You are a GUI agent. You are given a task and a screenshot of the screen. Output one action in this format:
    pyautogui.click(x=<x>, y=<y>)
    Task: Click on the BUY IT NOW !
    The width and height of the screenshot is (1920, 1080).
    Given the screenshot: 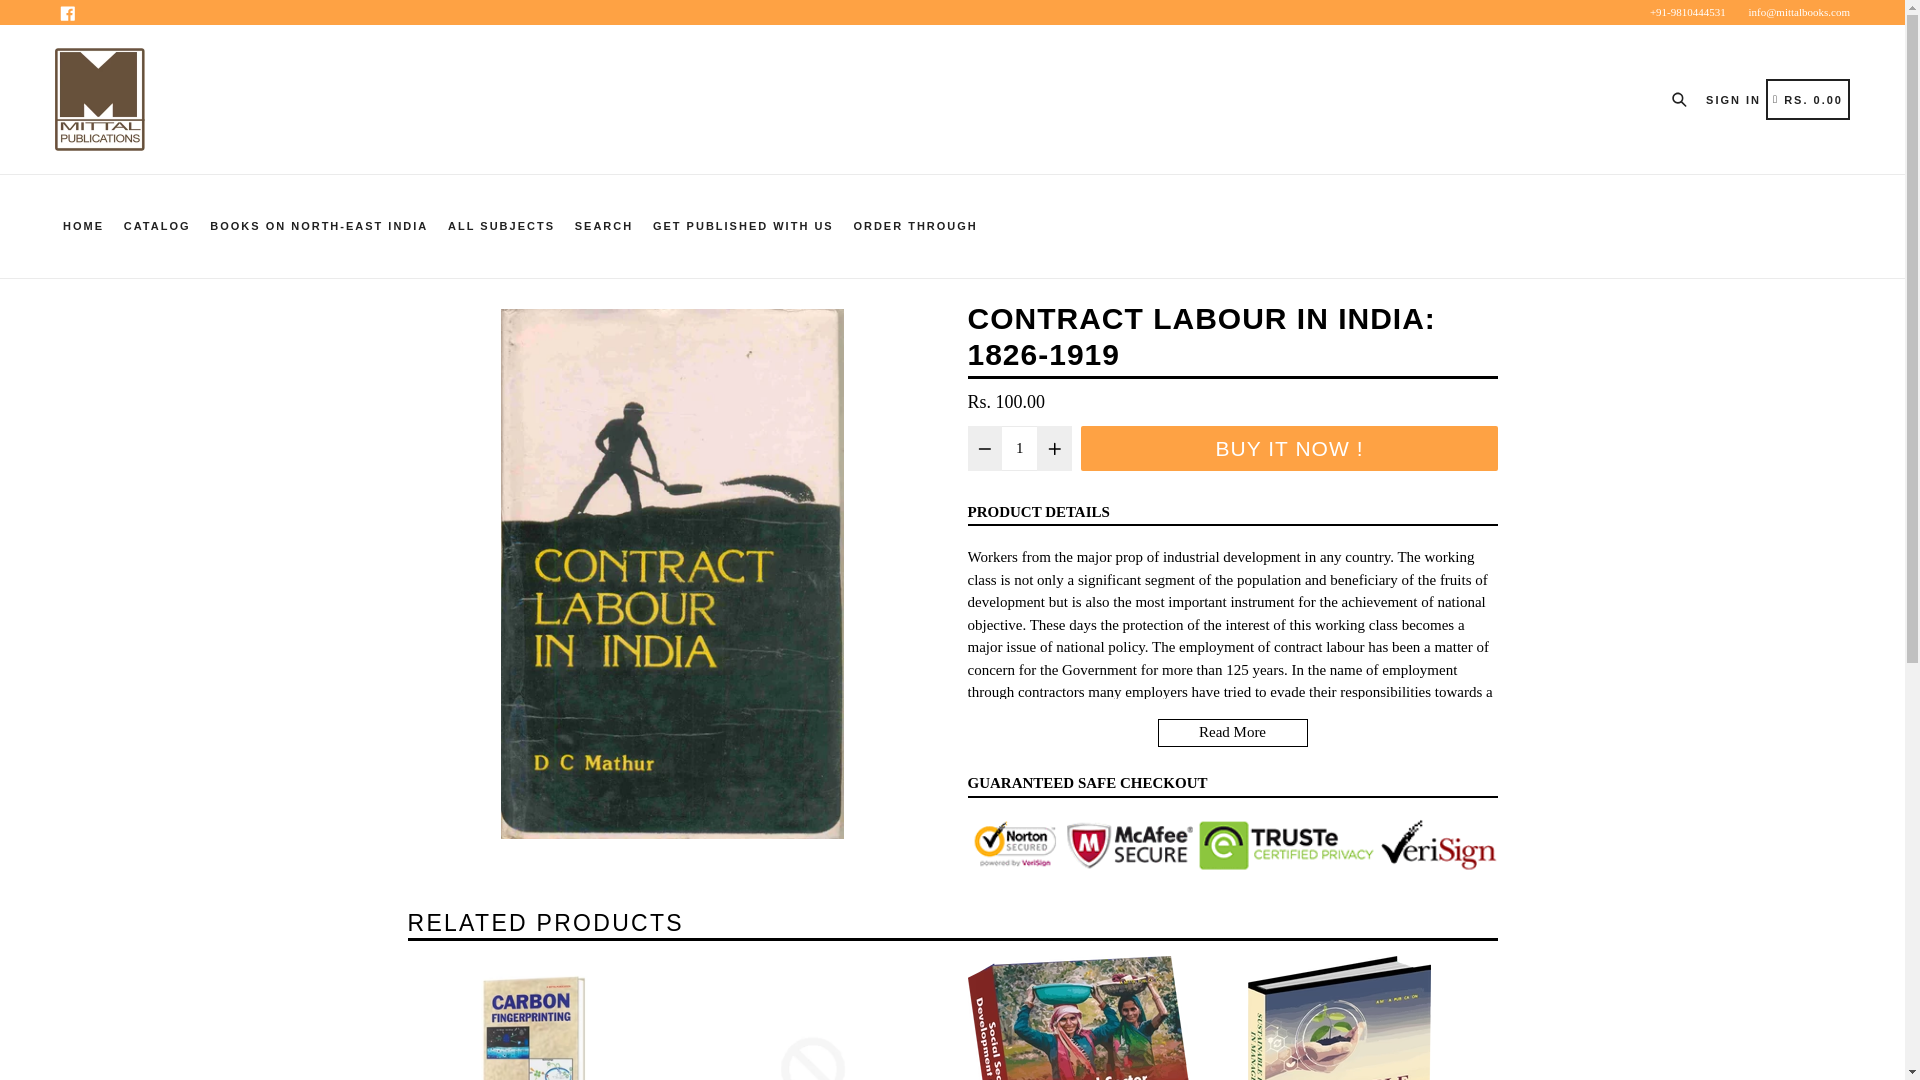 What is the action you would take?
    pyautogui.click(x=1288, y=448)
    